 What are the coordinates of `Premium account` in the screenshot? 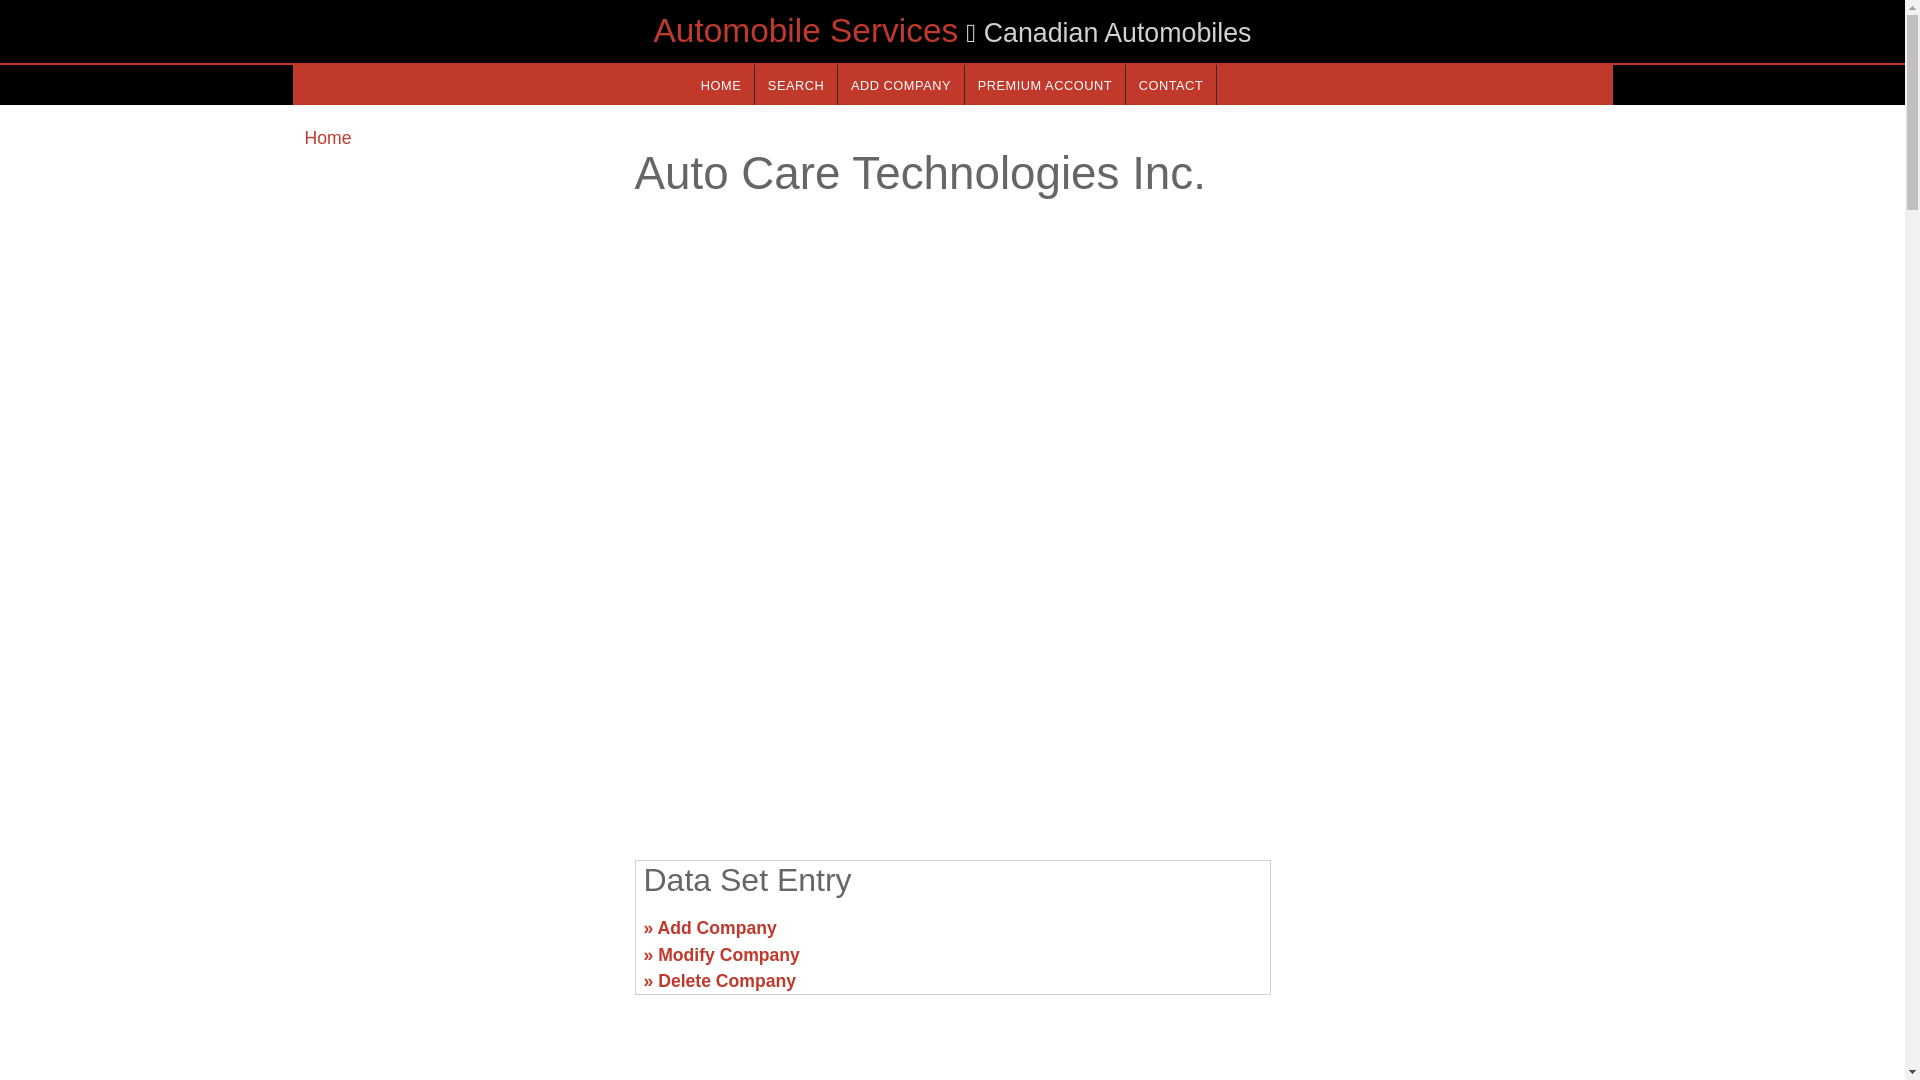 It's located at (1045, 84).